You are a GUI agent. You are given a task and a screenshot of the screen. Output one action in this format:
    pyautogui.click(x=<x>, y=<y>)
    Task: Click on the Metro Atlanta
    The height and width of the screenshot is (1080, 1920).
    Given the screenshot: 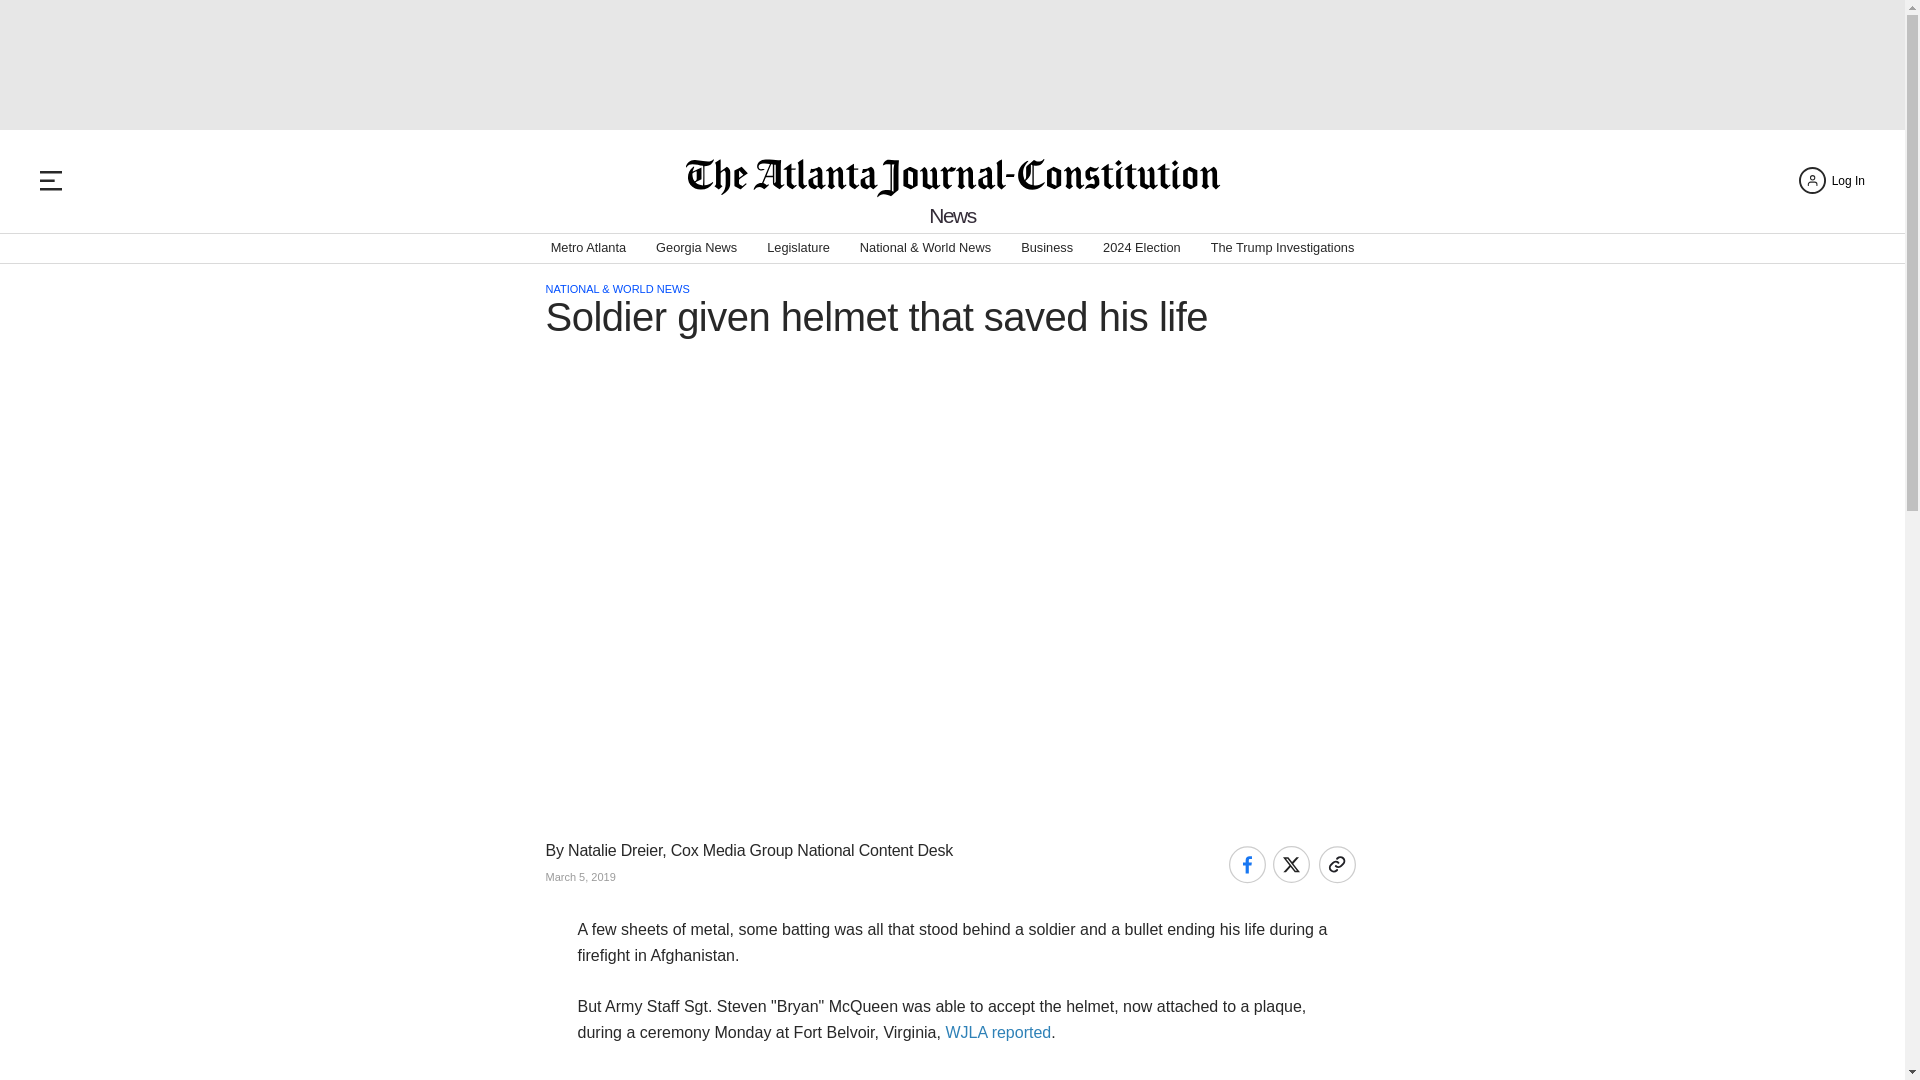 What is the action you would take?
    pyautogui.click(x=588, y=248)
    